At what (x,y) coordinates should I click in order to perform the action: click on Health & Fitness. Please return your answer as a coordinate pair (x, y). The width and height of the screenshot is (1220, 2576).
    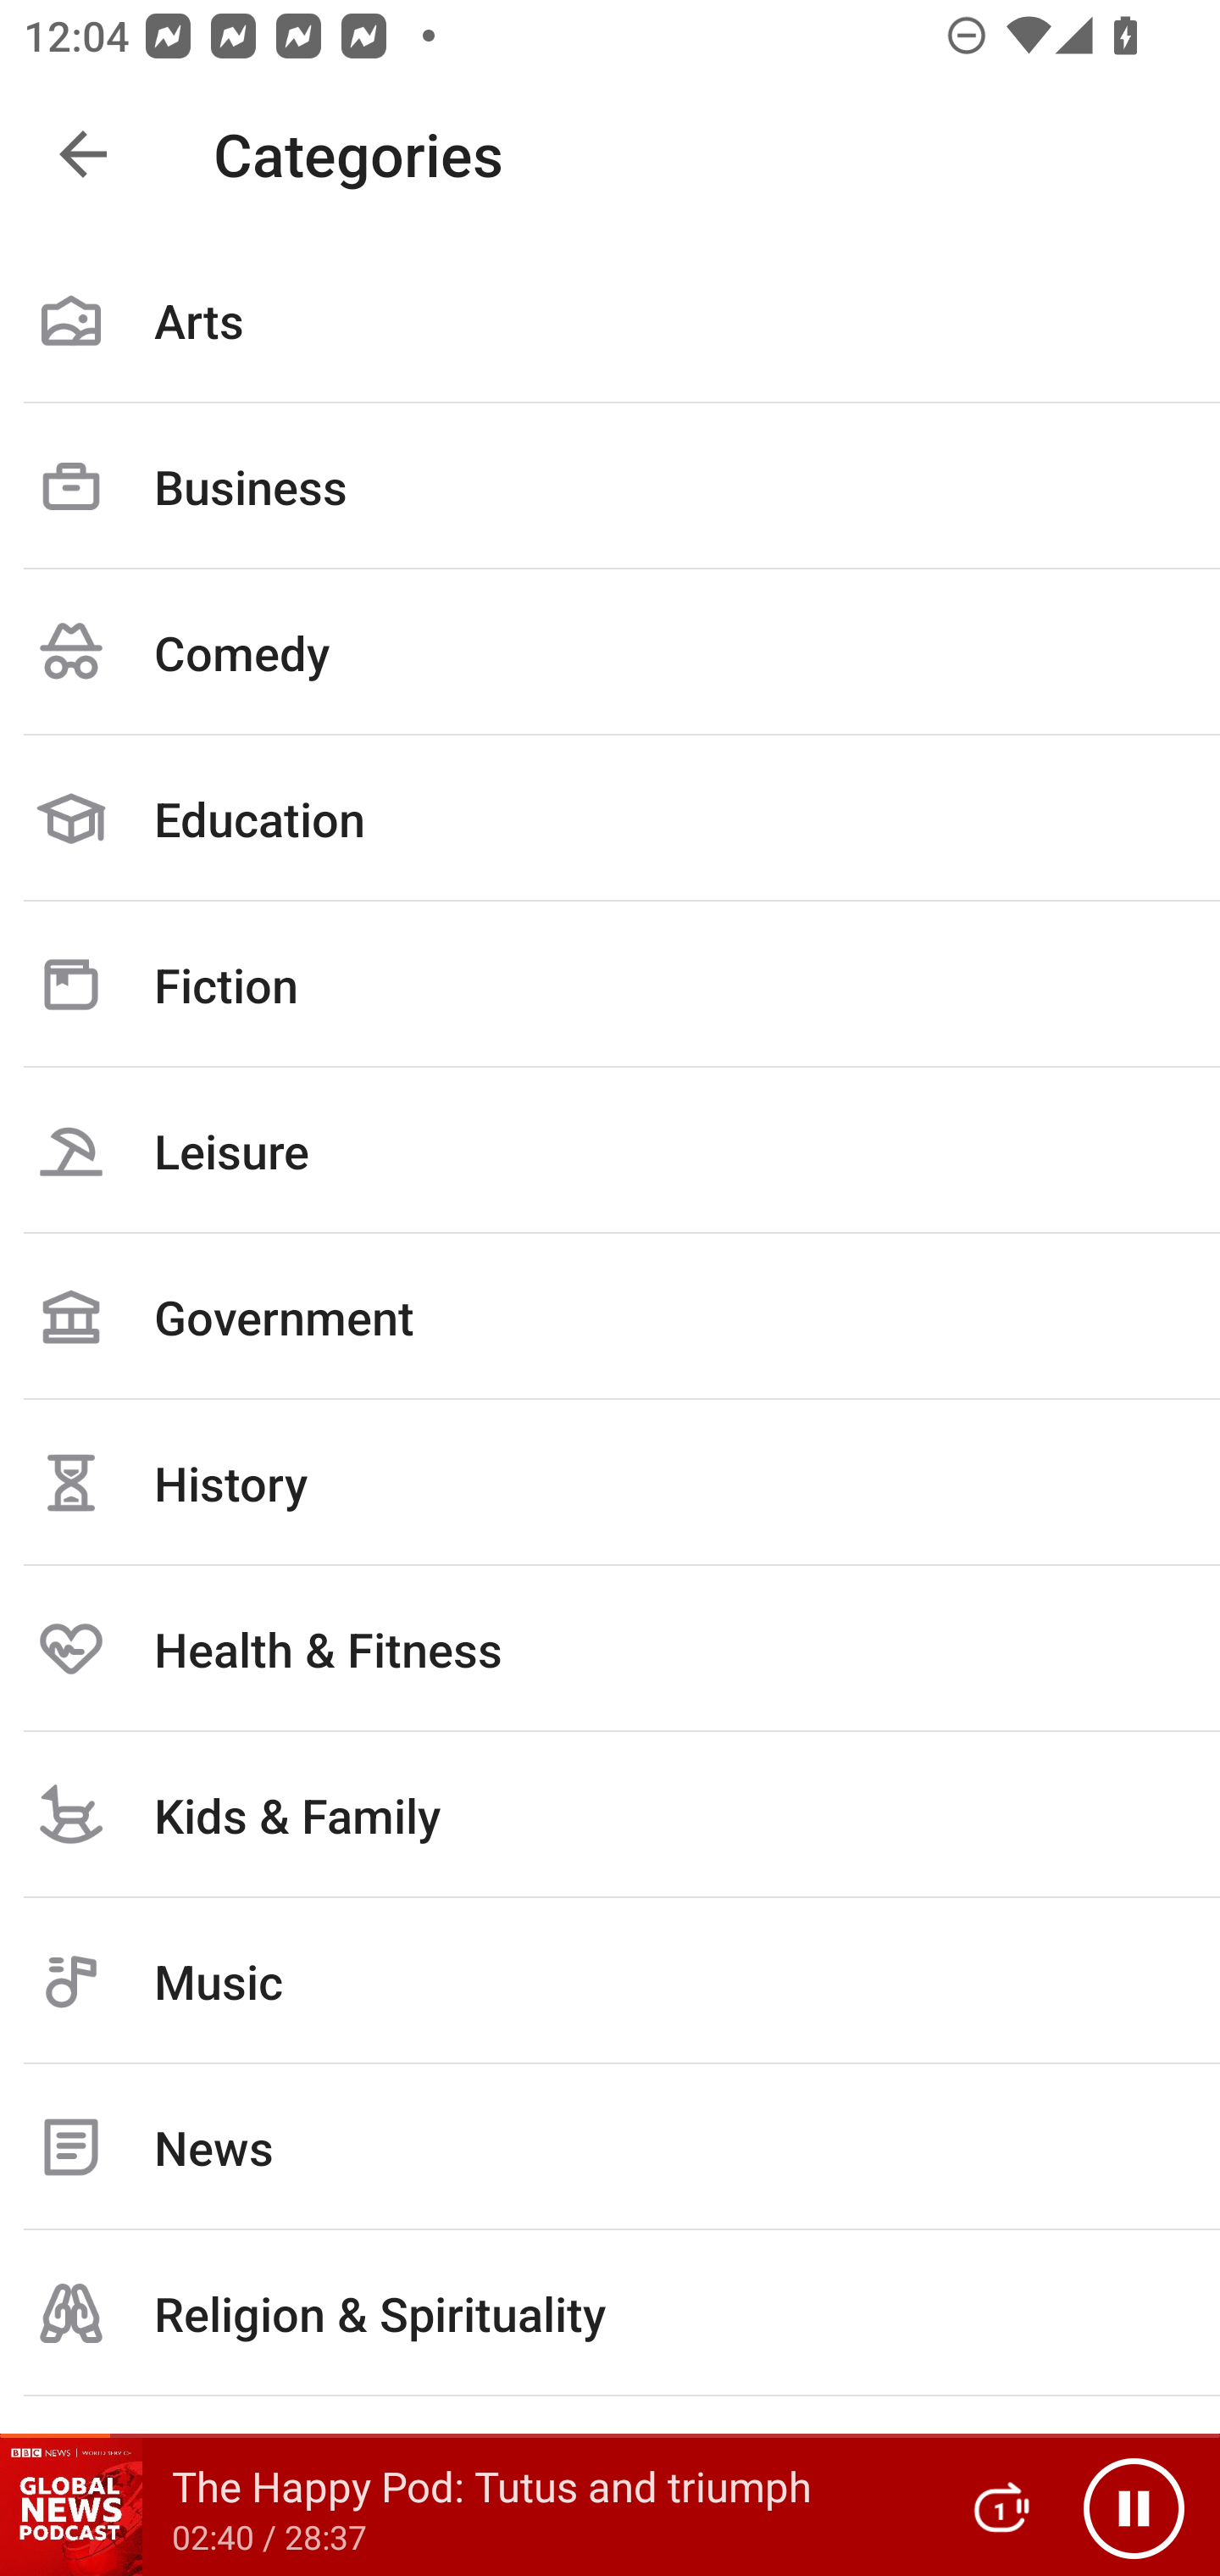
    Looking at the image, I should click on (610, 1648).